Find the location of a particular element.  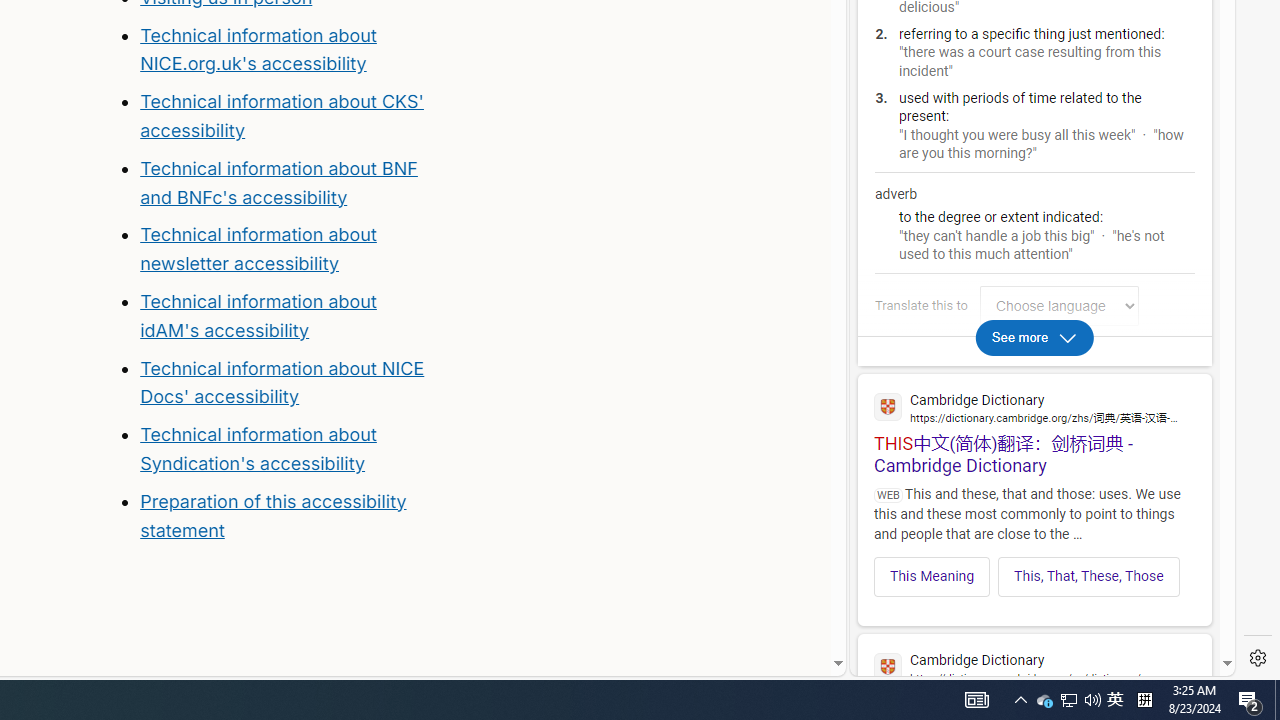

Technical information about CKS' accessibility is located at coordinates (281, 116).